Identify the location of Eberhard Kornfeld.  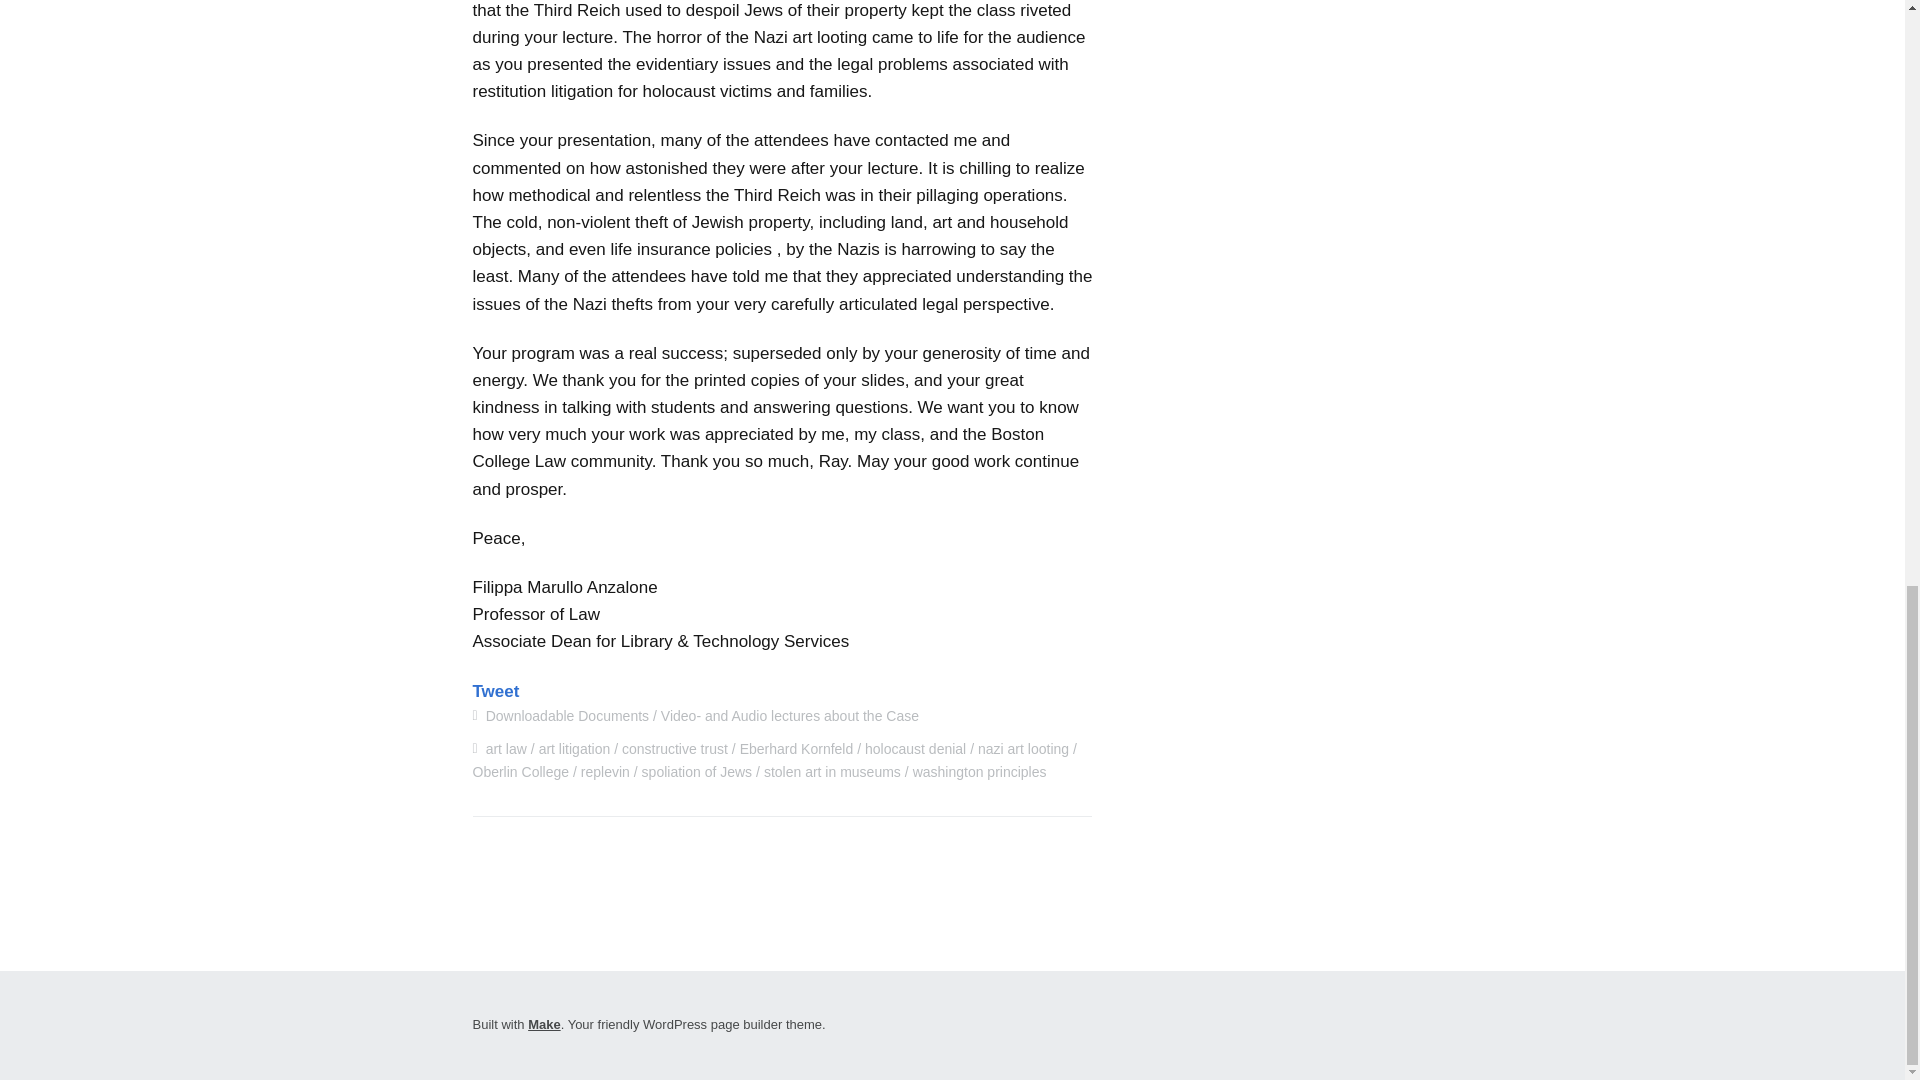
(796, 748).